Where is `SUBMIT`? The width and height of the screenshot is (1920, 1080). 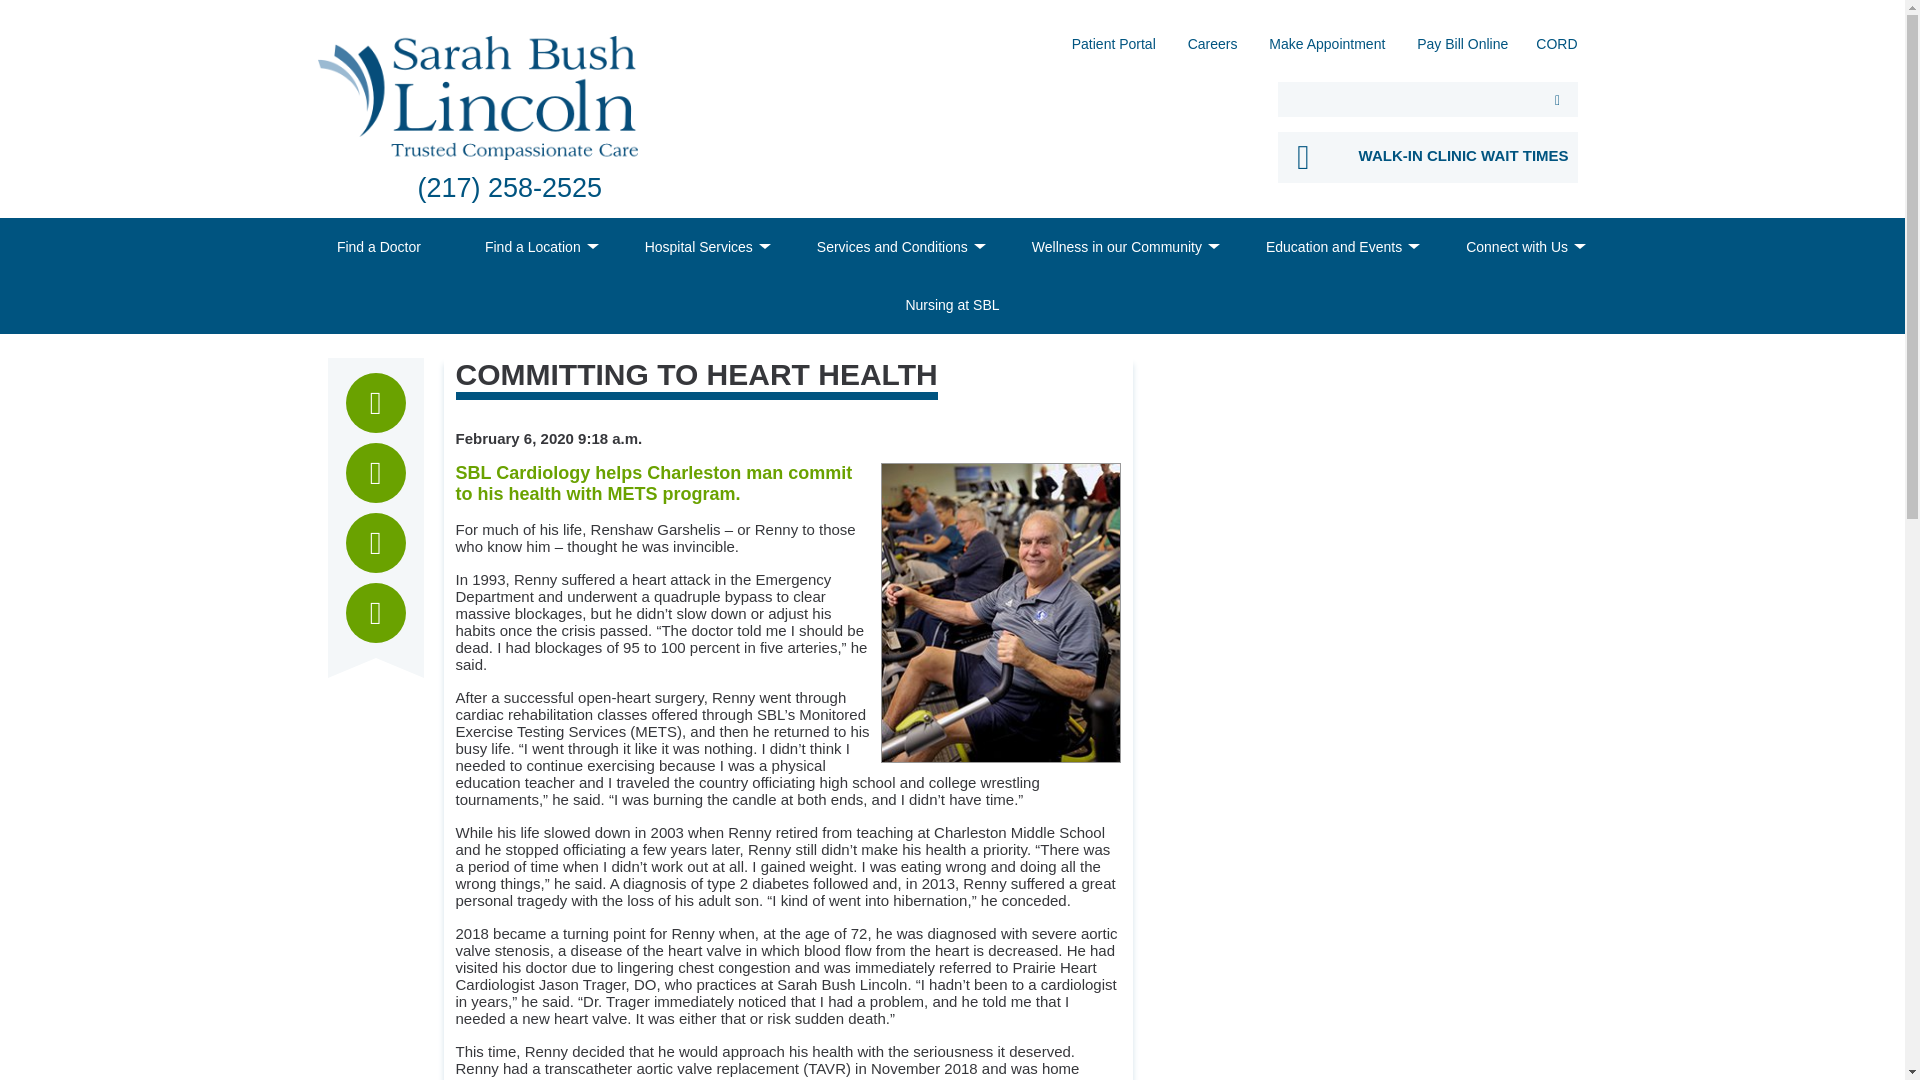
SUBMIT is located at coordinates (1558, 99).